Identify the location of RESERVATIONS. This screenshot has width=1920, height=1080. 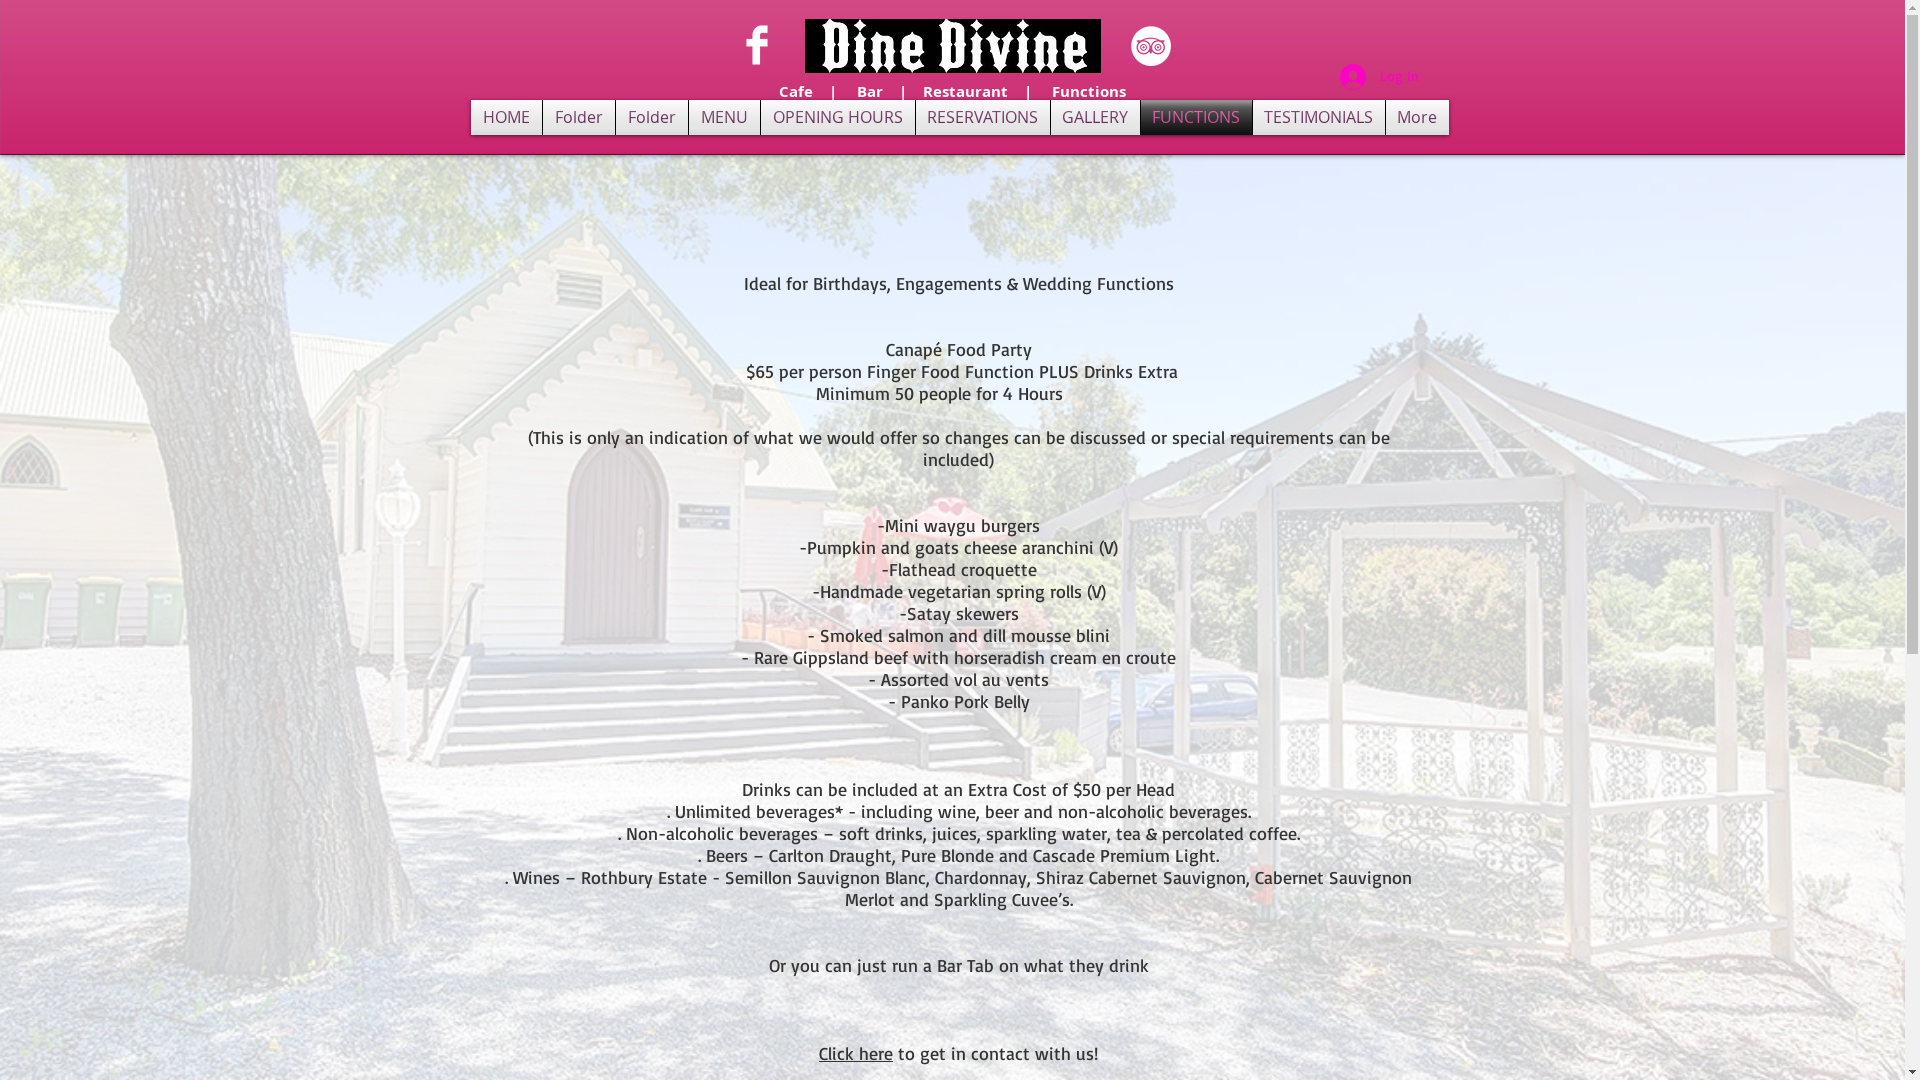
(983, 118).